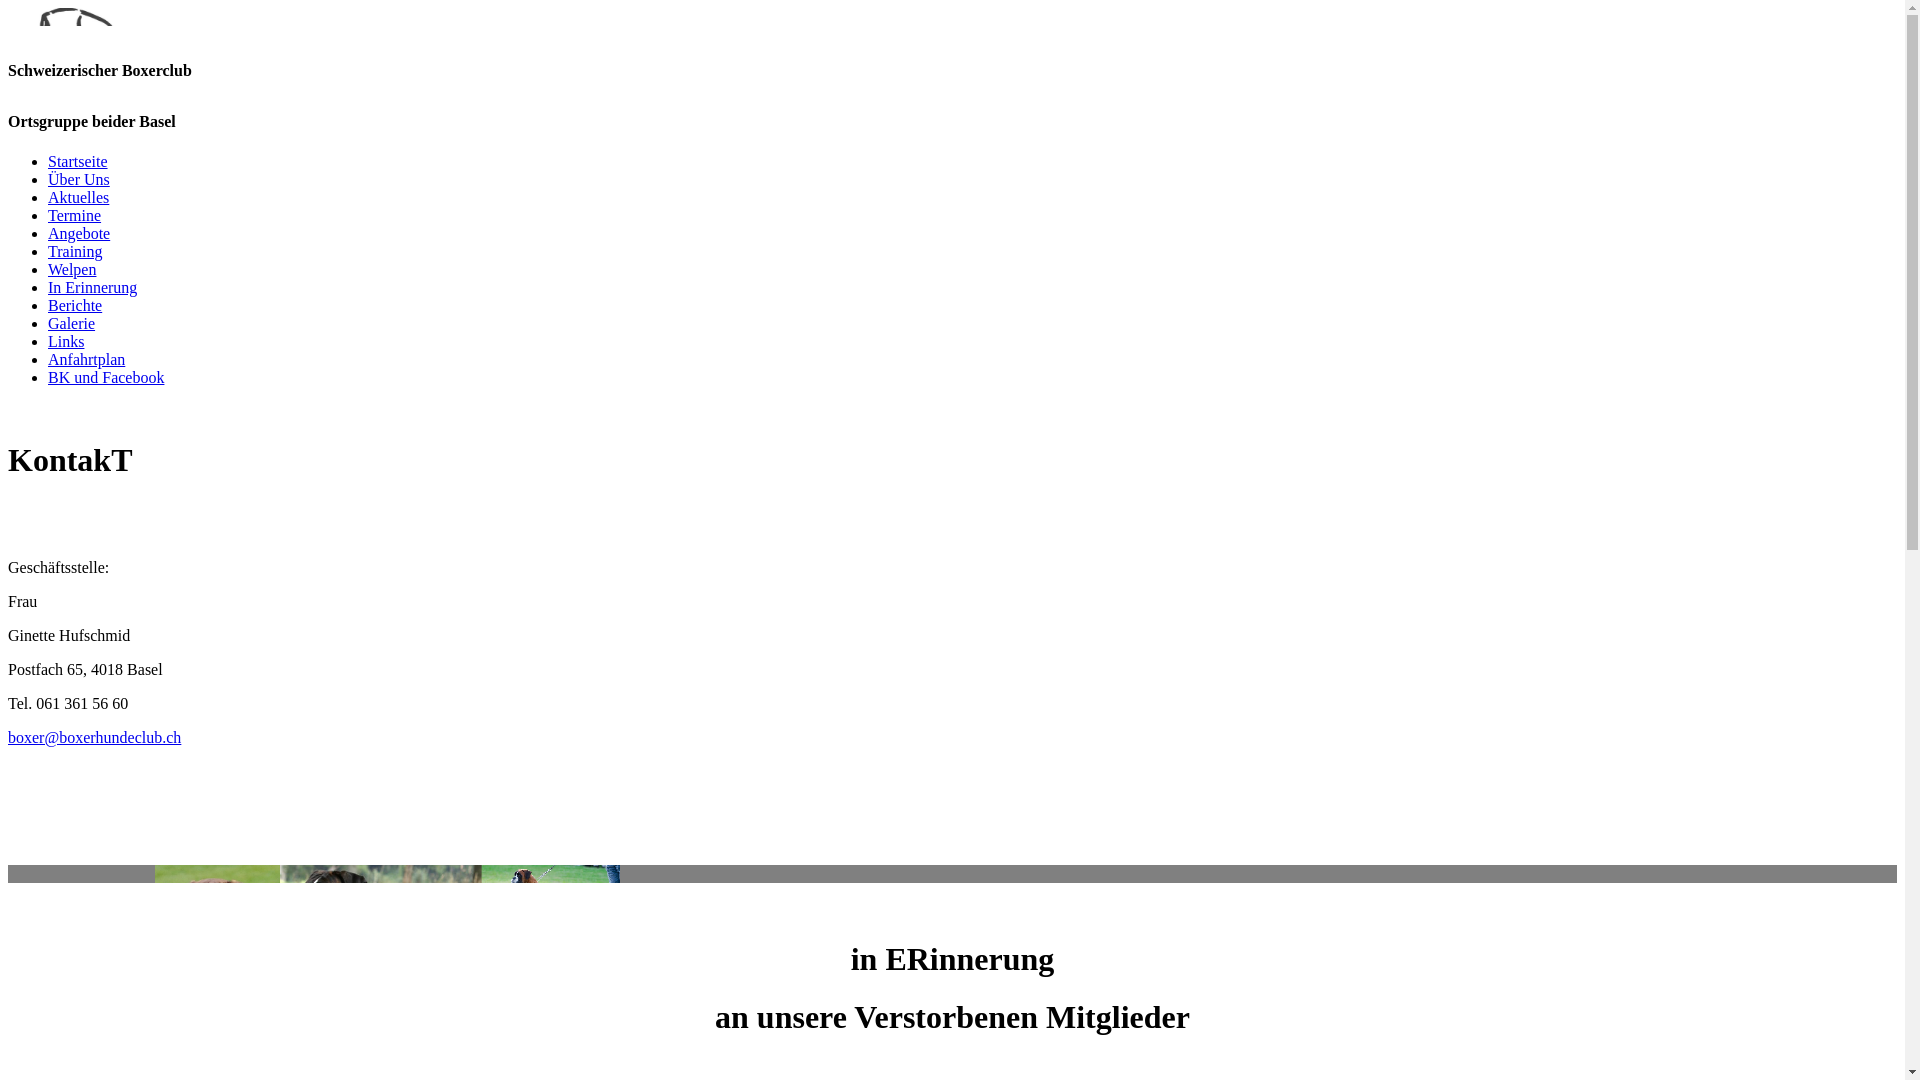 This screenshot has height=1080, width=1920. Describe the element at coordinates (72, 270) in the screenshot. I see `Welpen` at that location.